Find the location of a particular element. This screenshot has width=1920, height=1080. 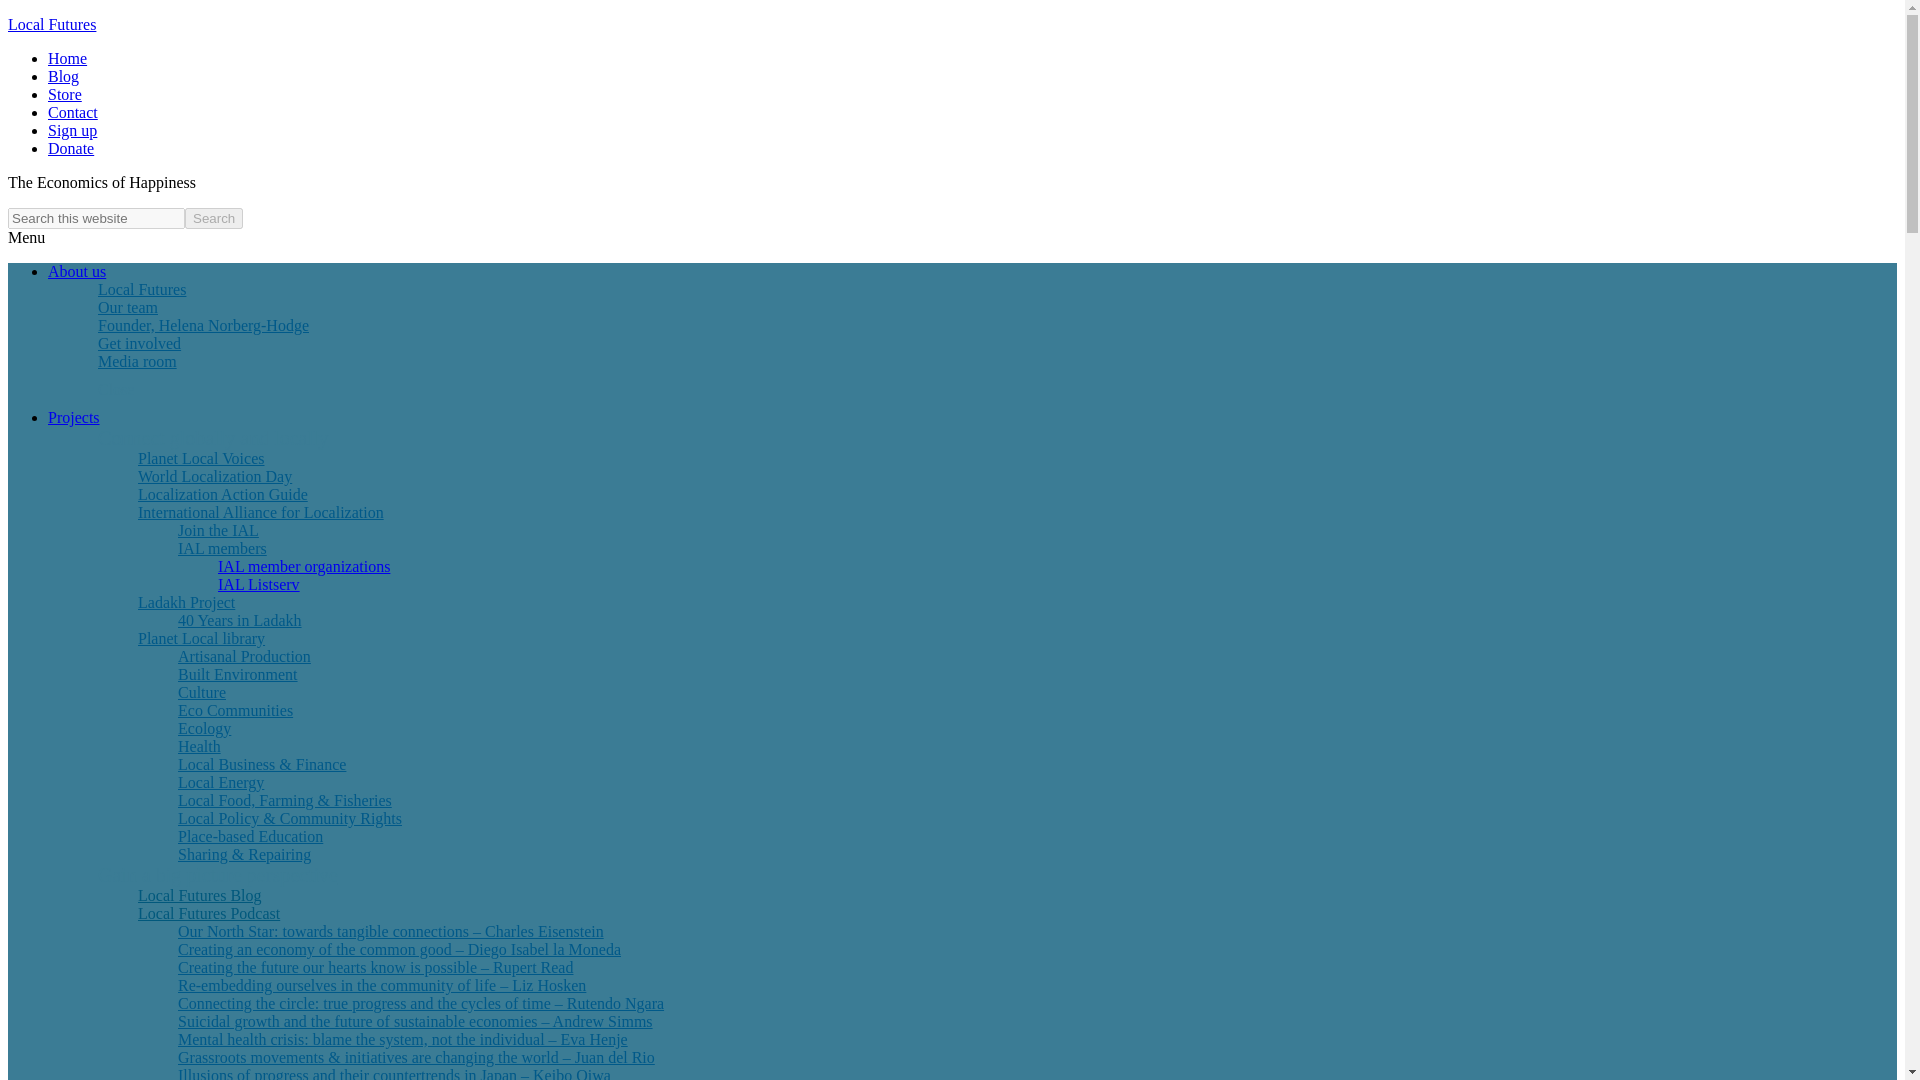

Health is located at coordinates (199, 746).